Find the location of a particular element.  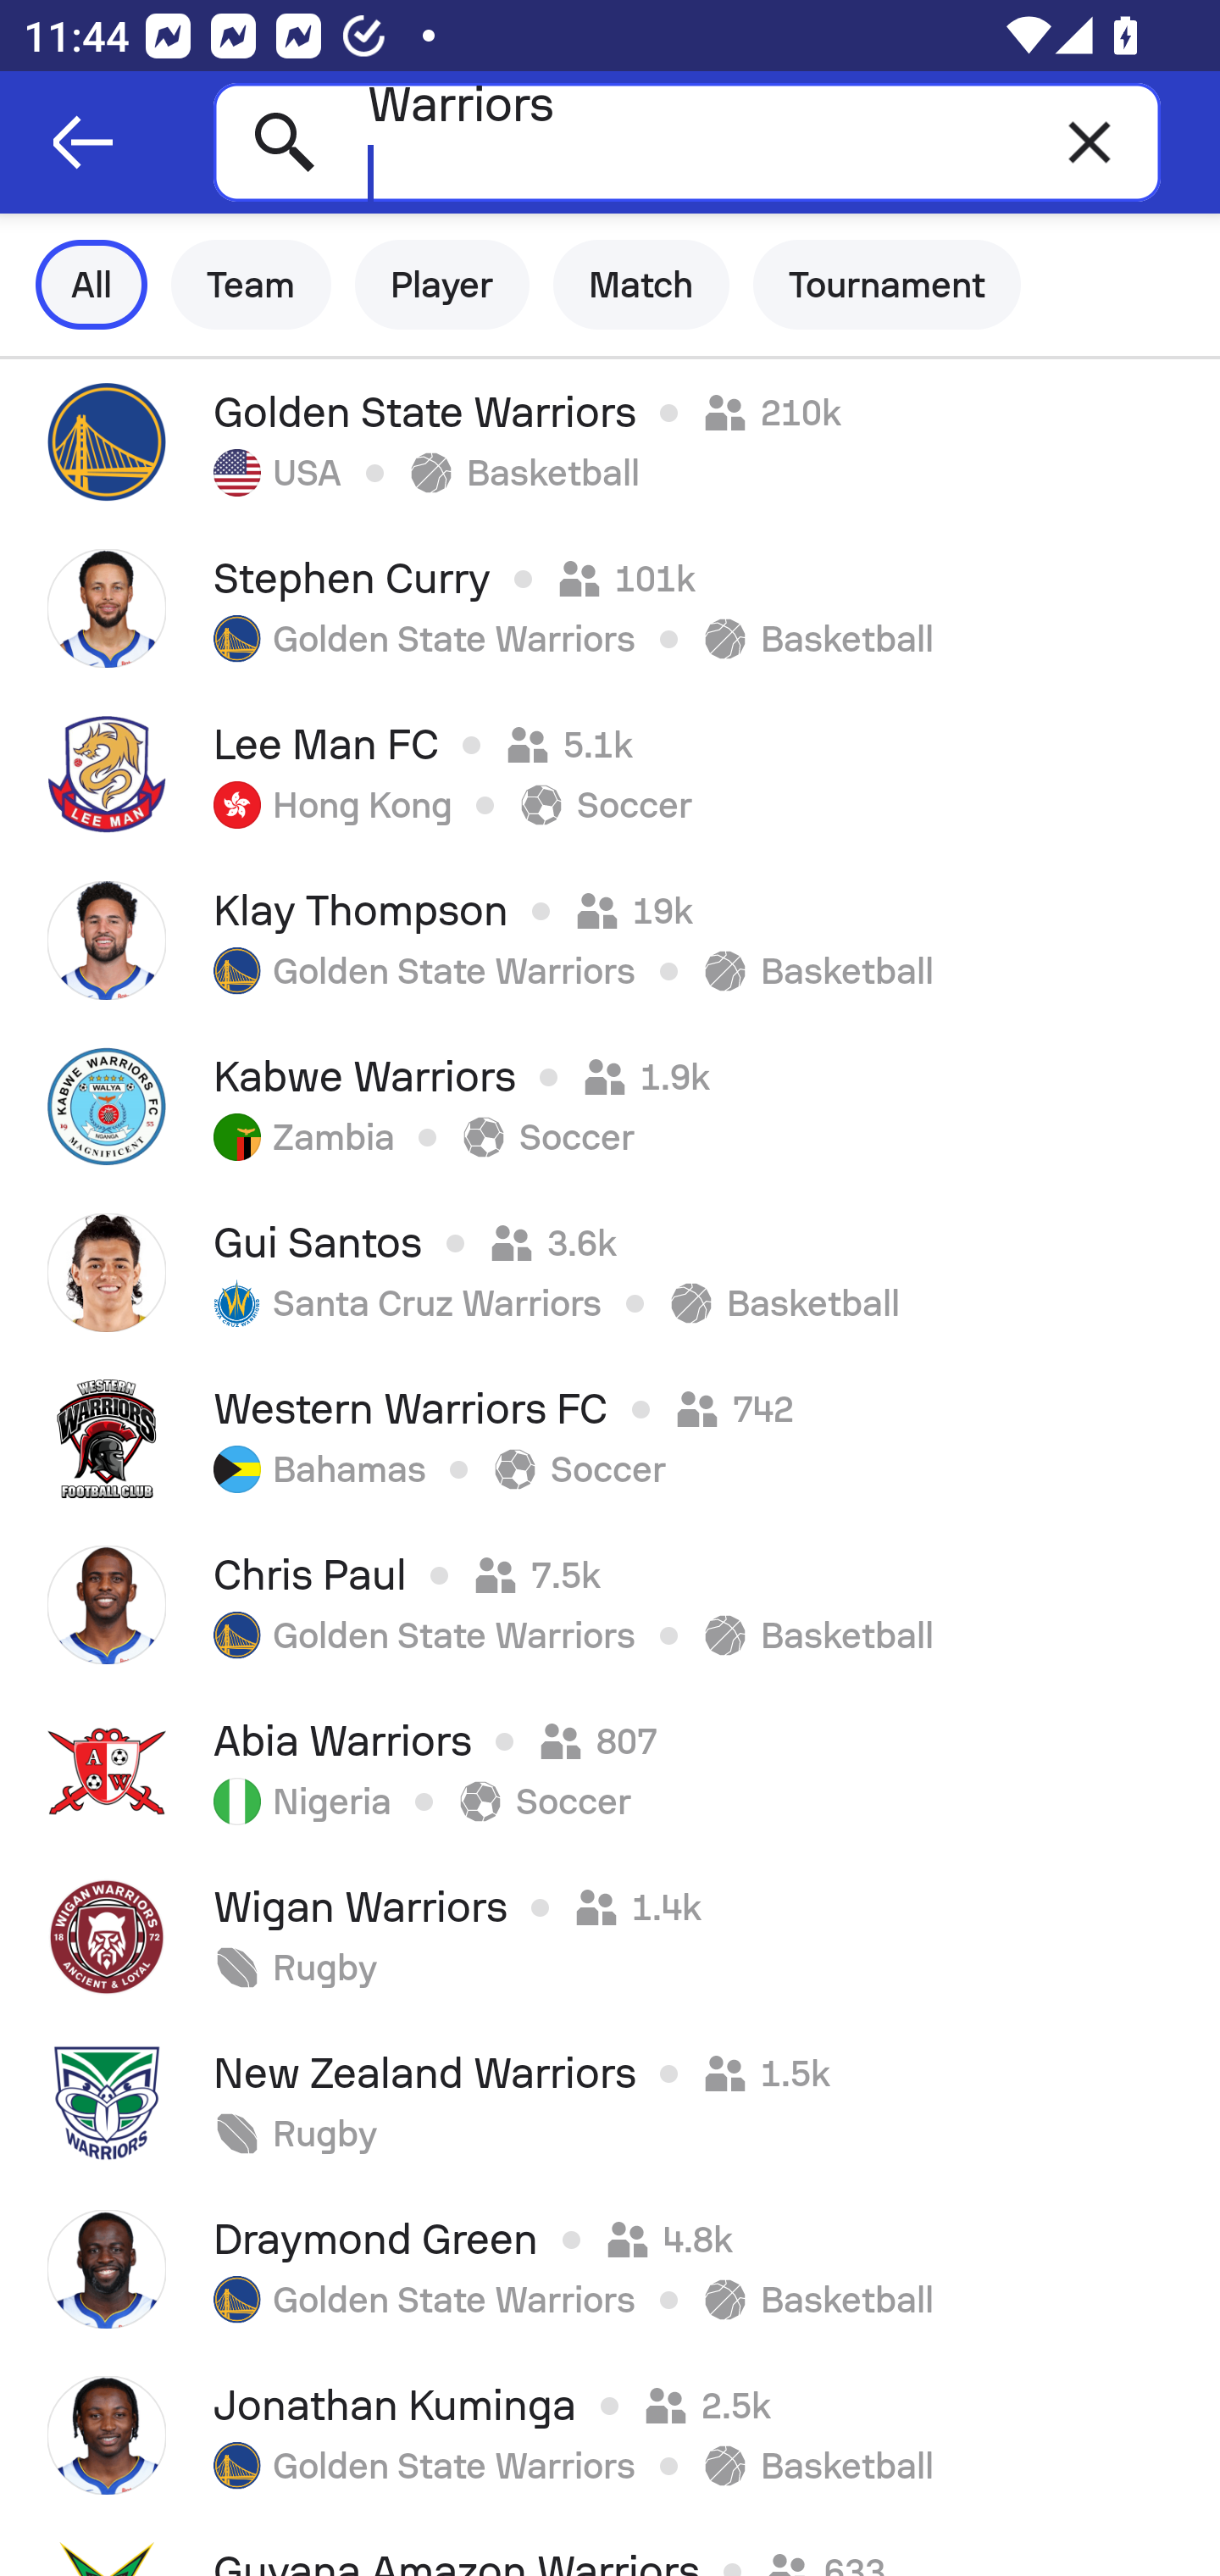

New Zealand Warriors 1.5k Rugby is located at coordinates (610, 2103).